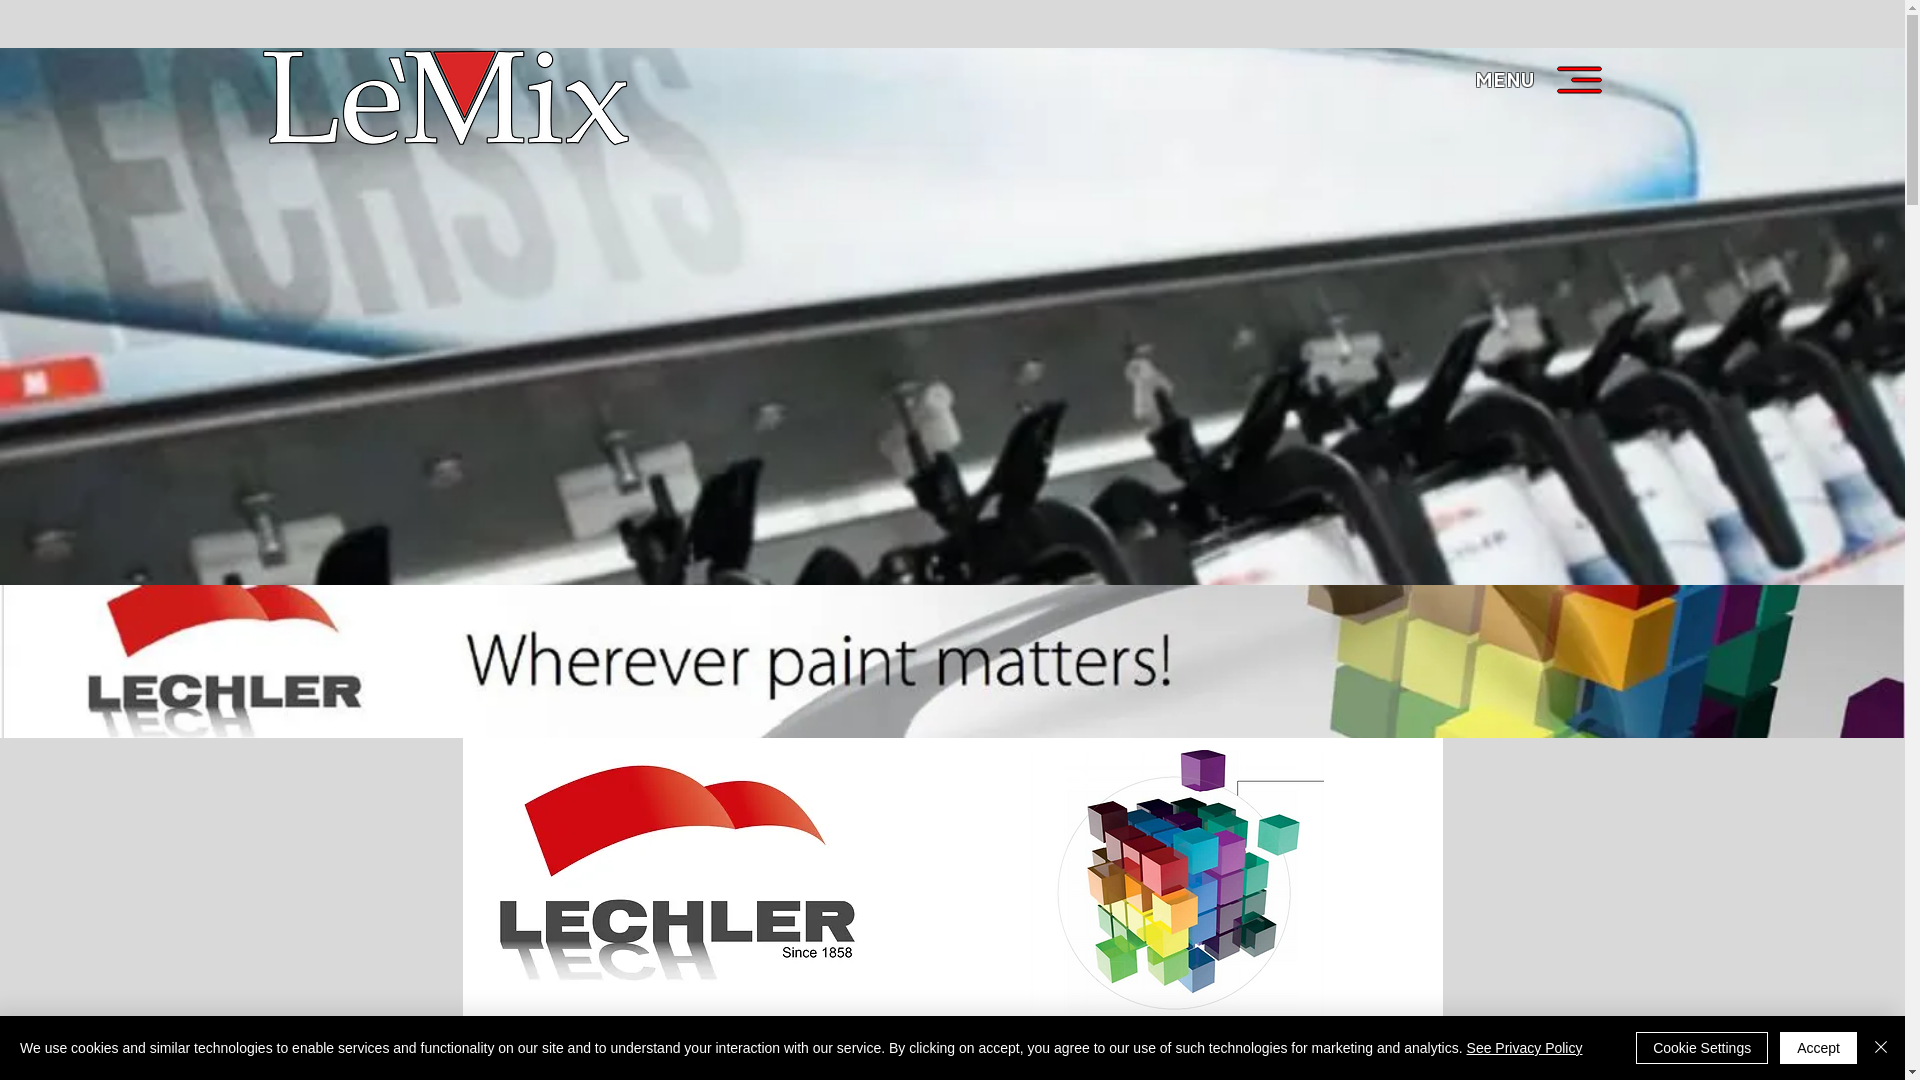 The height and width of the screenshot is (1080, 1920). I want to click on Accept, so click(1818, 1048).